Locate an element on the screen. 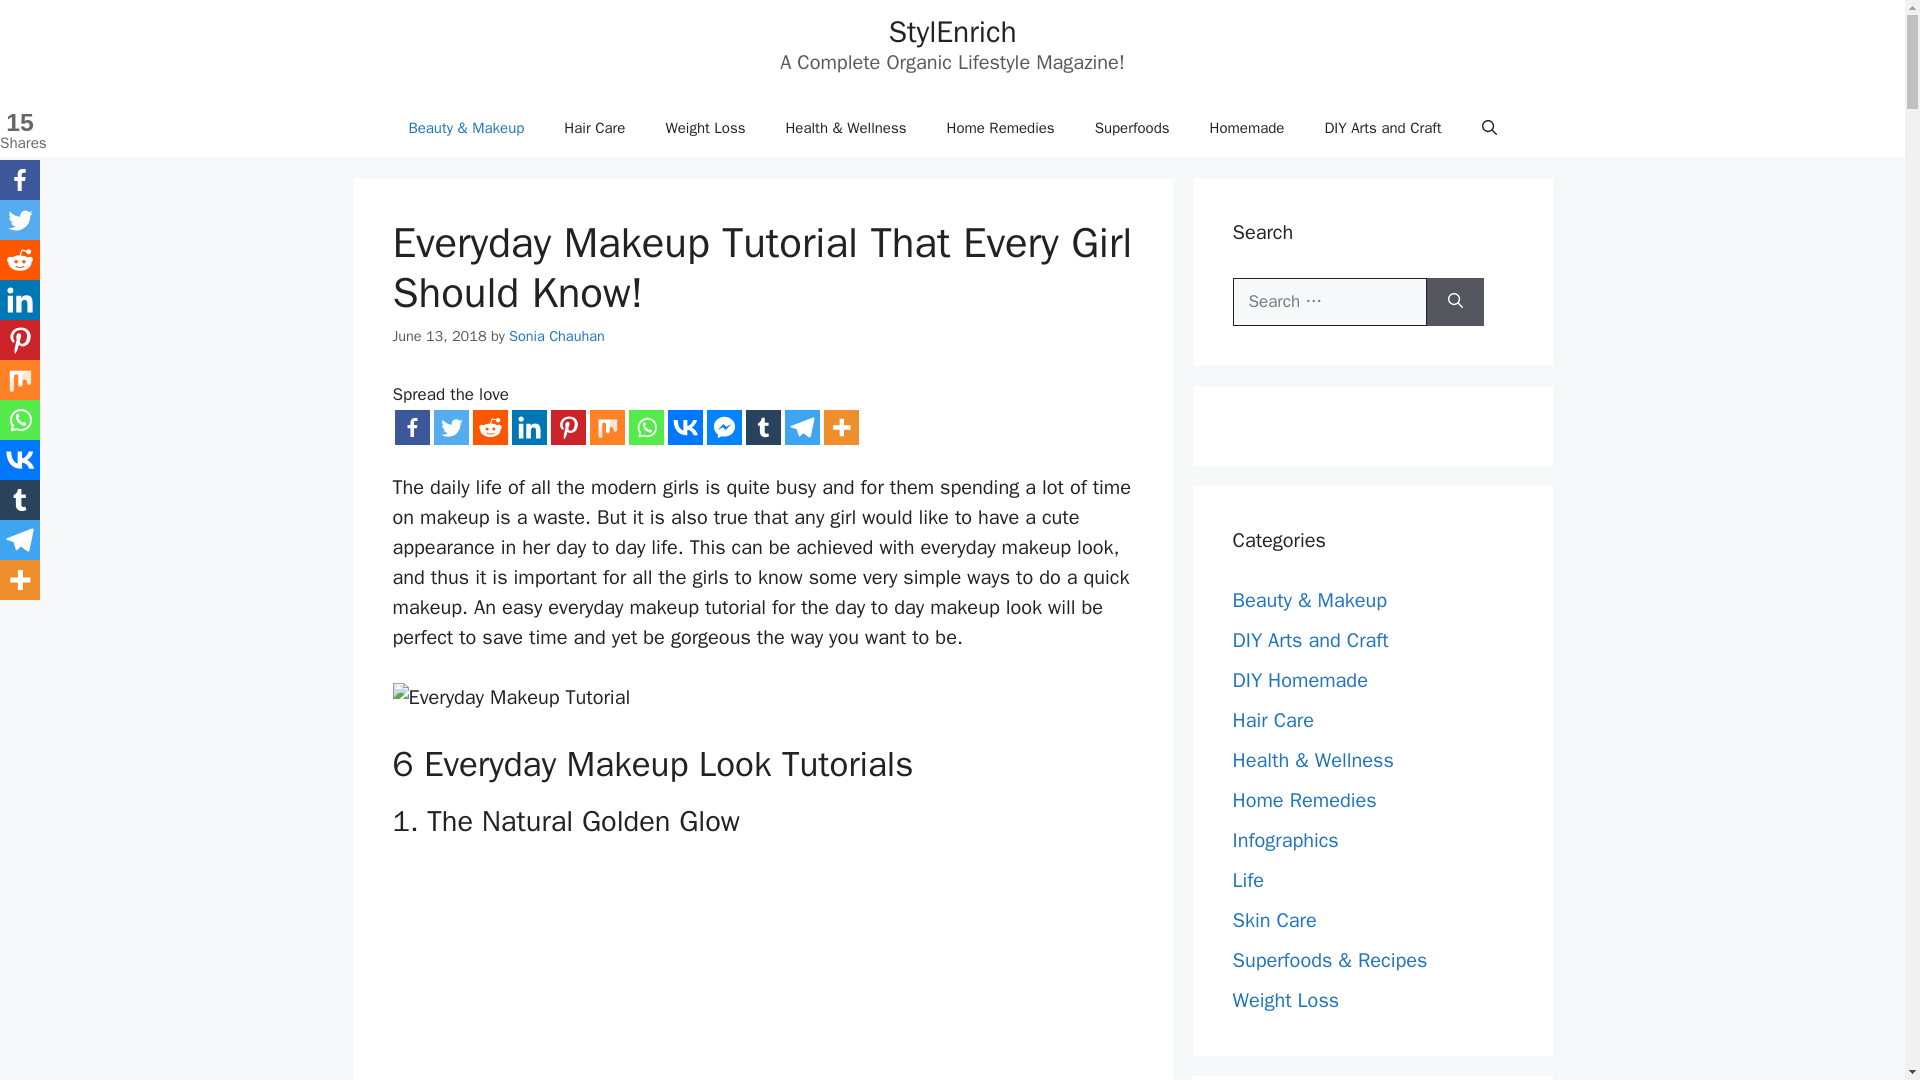 The image size is (1920, 1080). Natural Golden Glow is located at coordinates (591, 969).